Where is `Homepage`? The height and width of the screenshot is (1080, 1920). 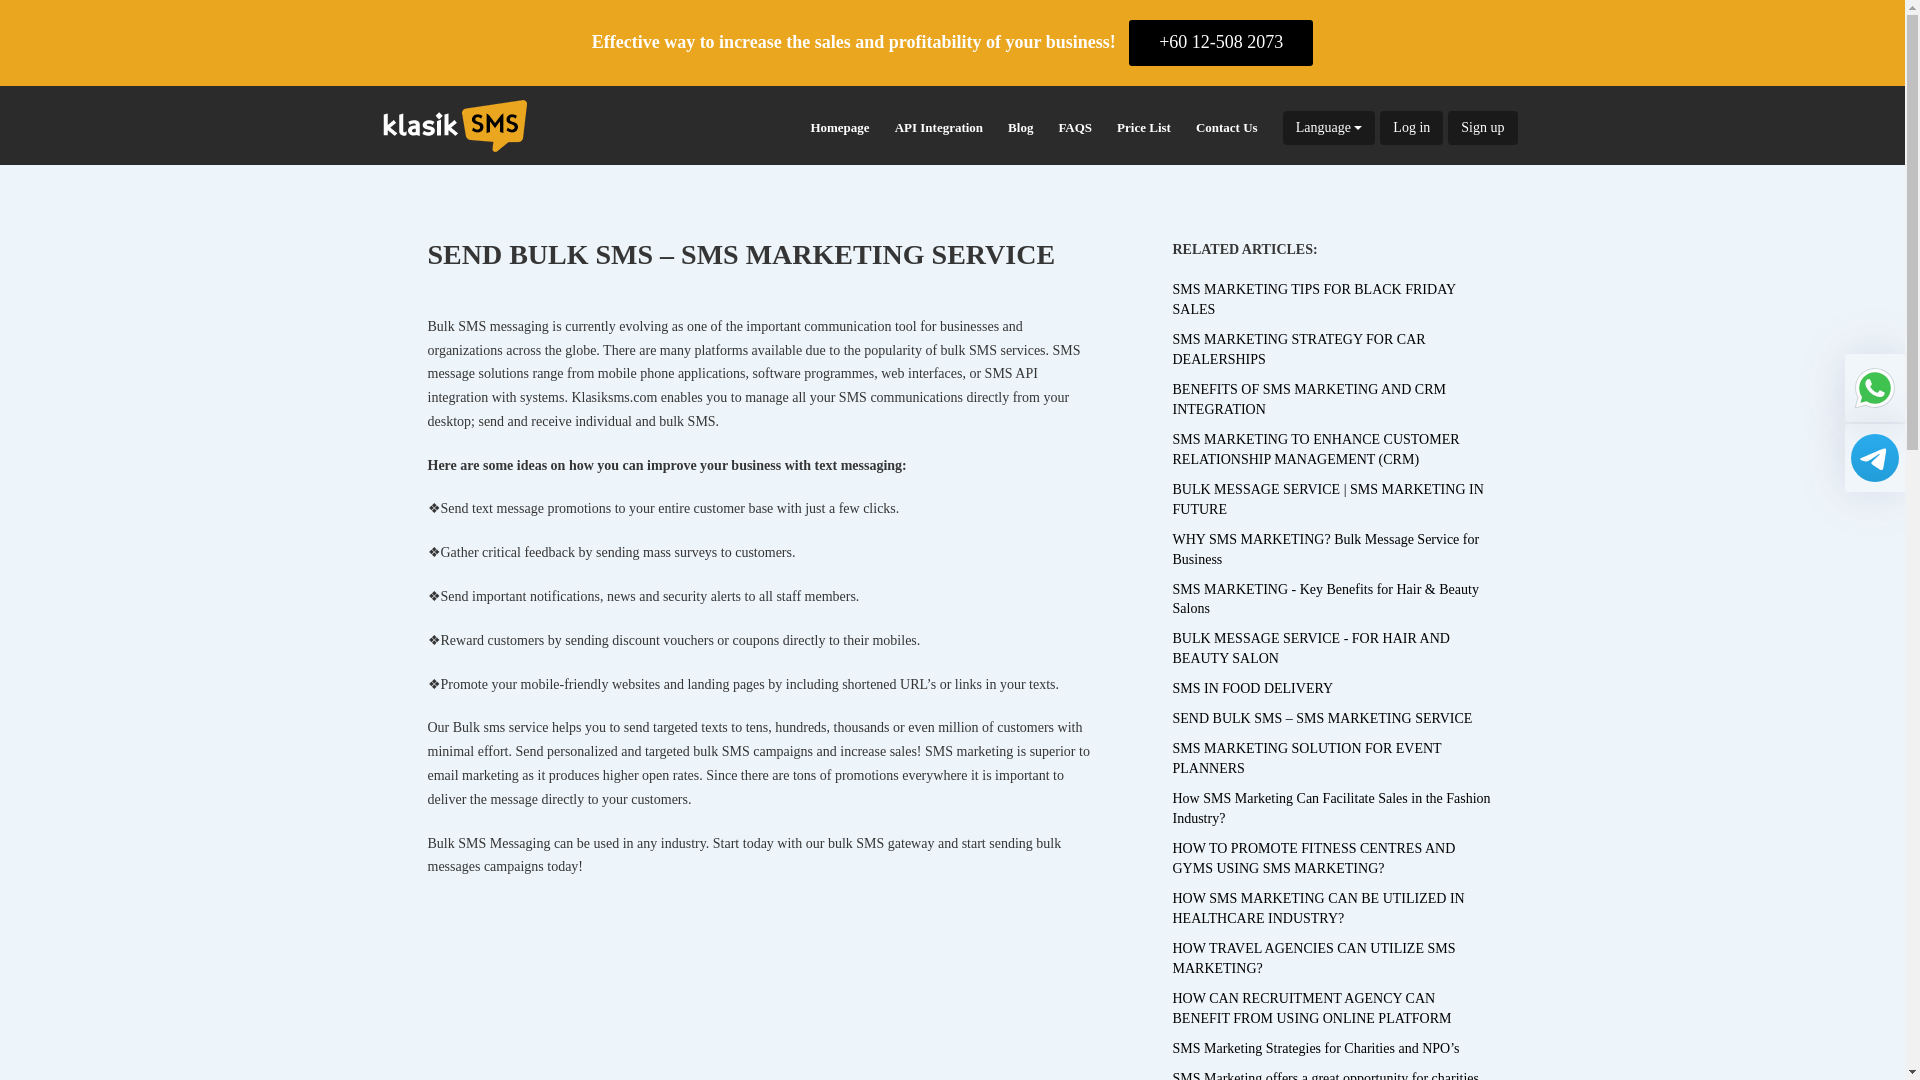 Homepage is located at coordinates (840, 128).